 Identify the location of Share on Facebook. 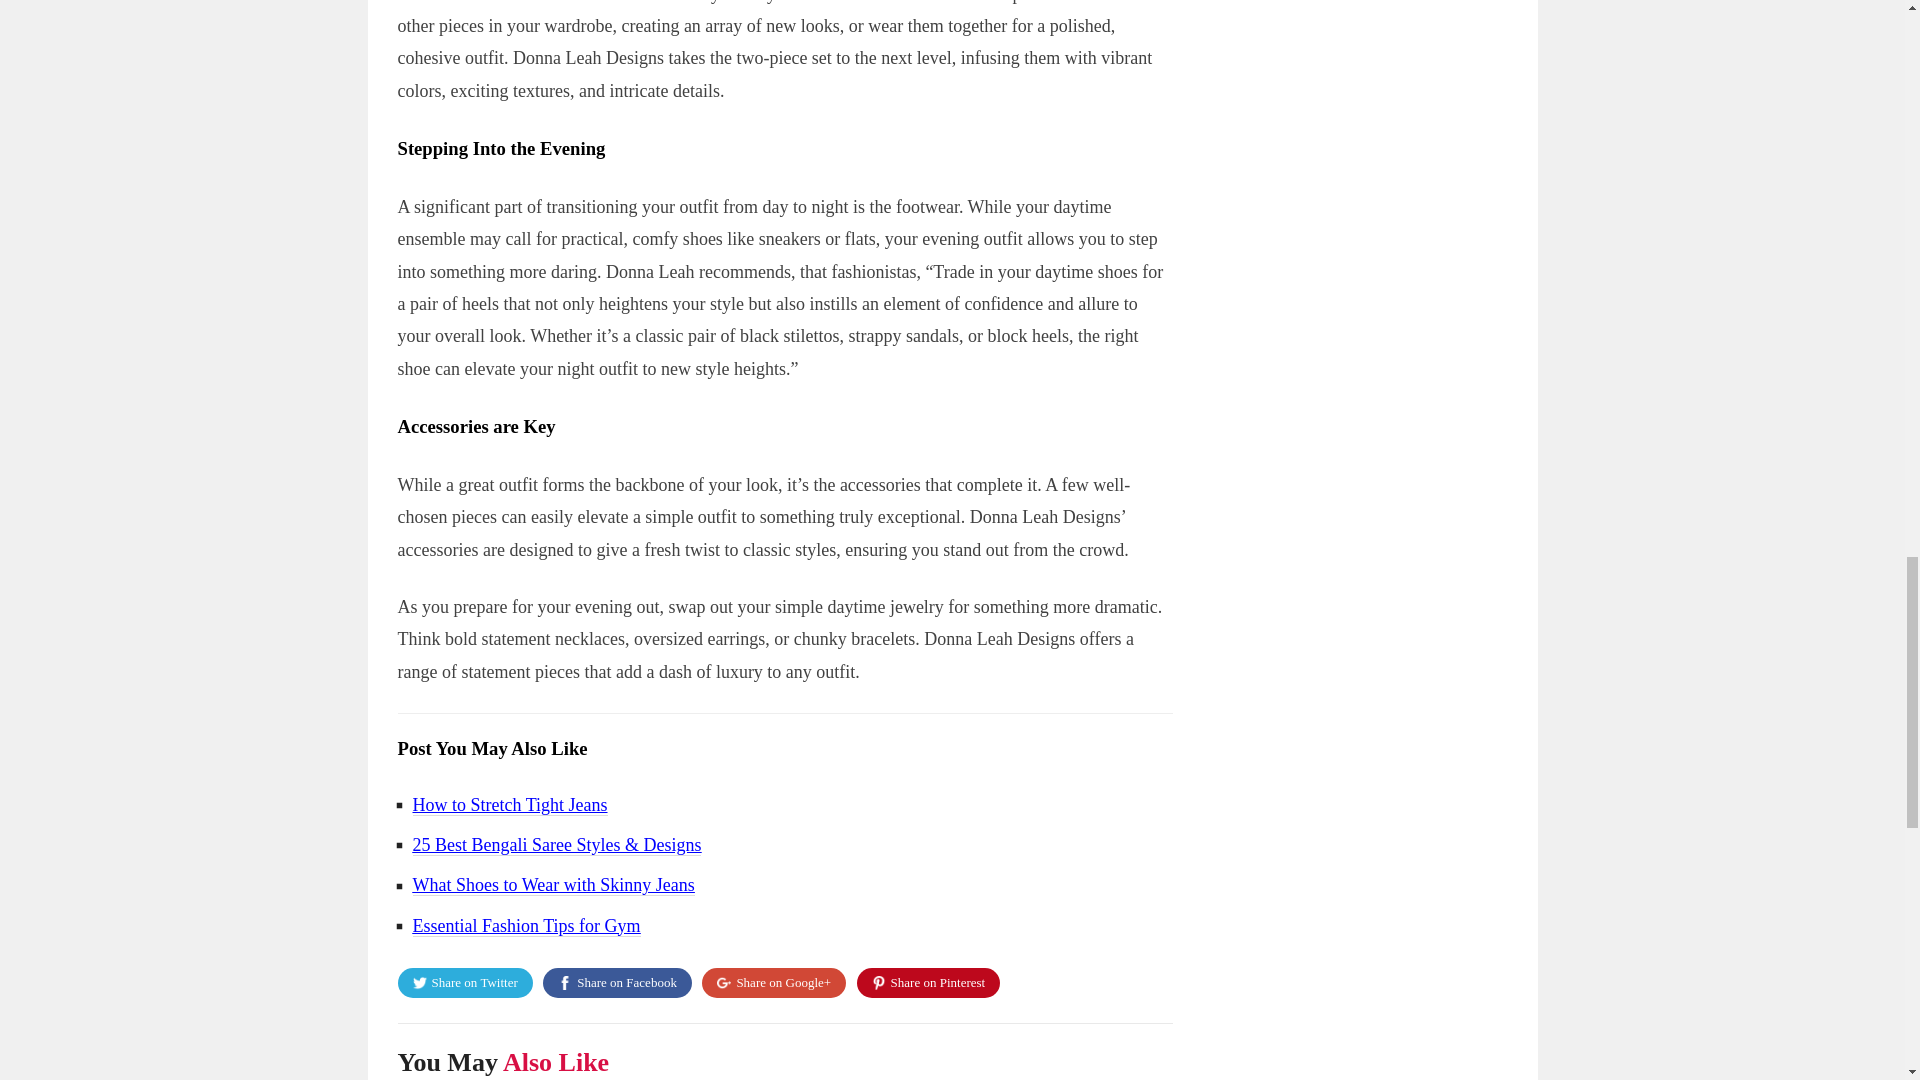
(617, 982).